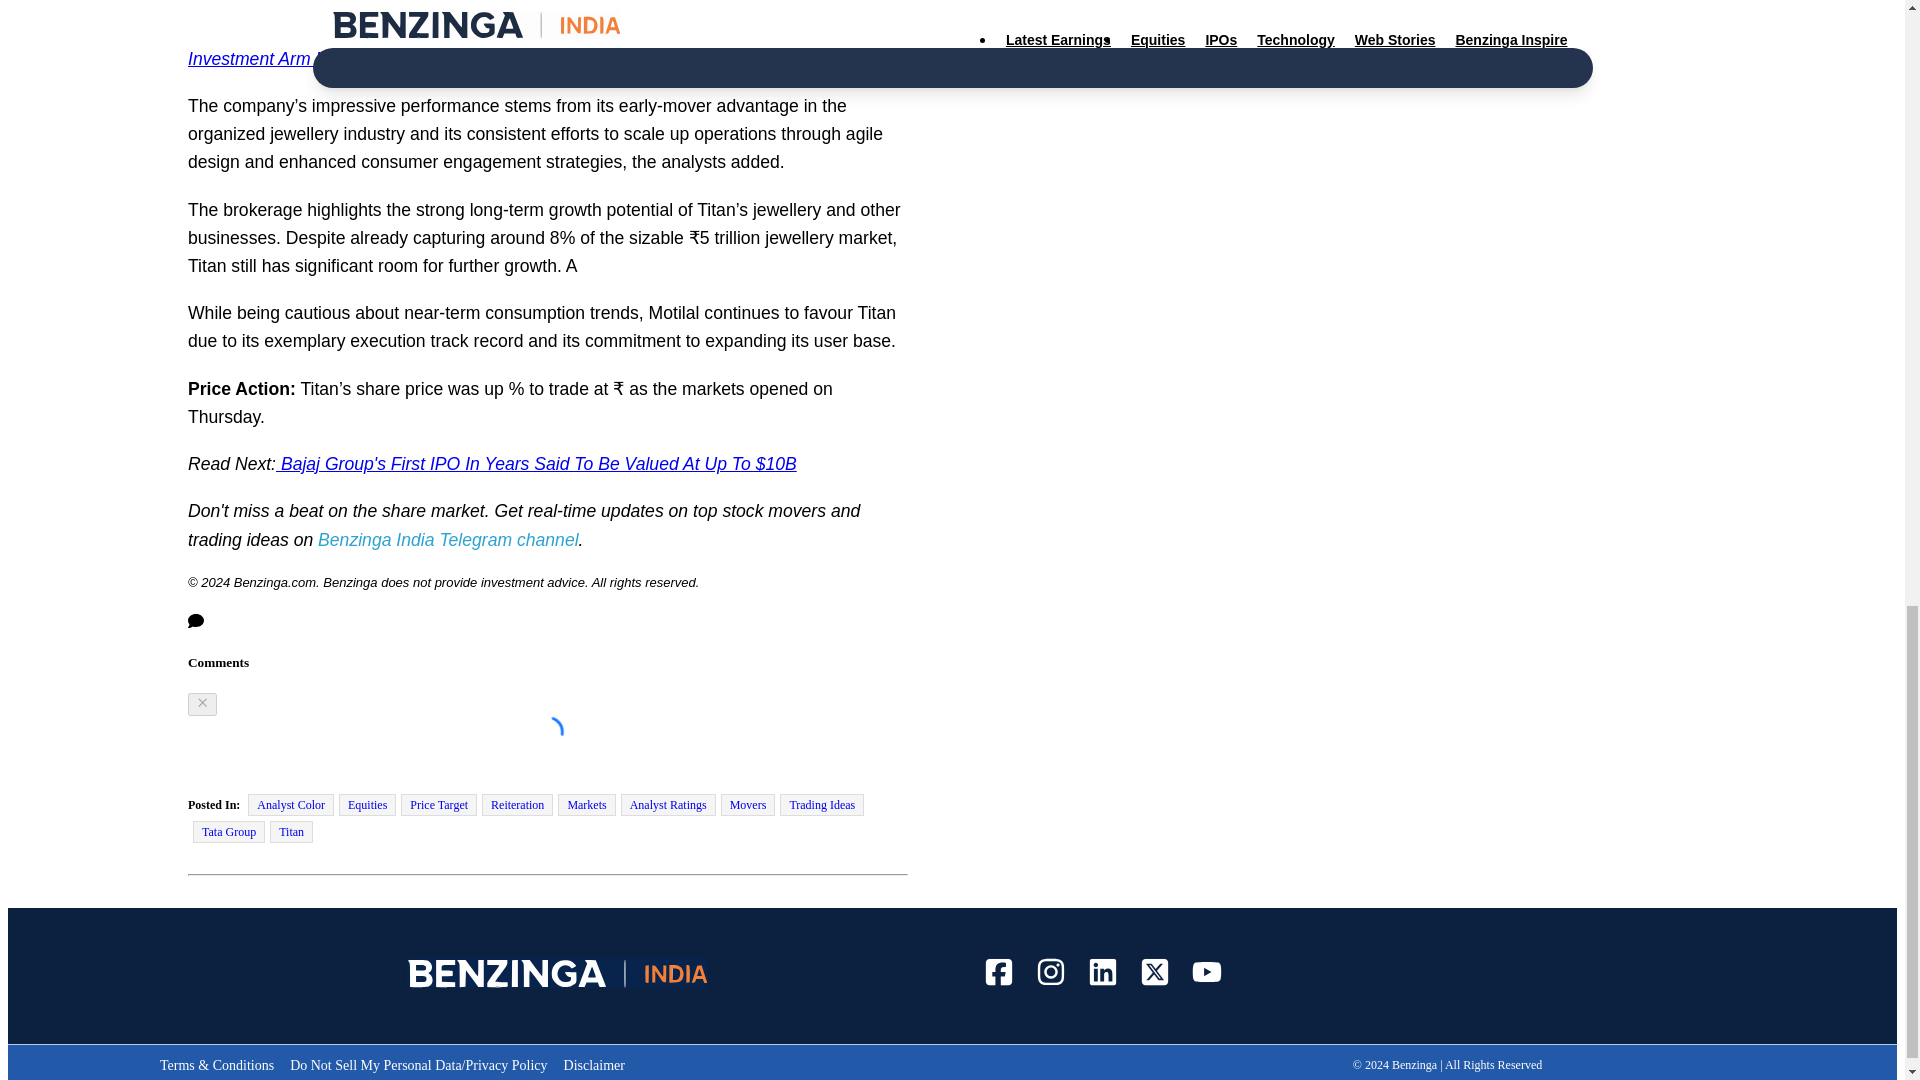 This screenshot has width=1920, height=1080. I want to click on Reiteration, so click(516, 804).